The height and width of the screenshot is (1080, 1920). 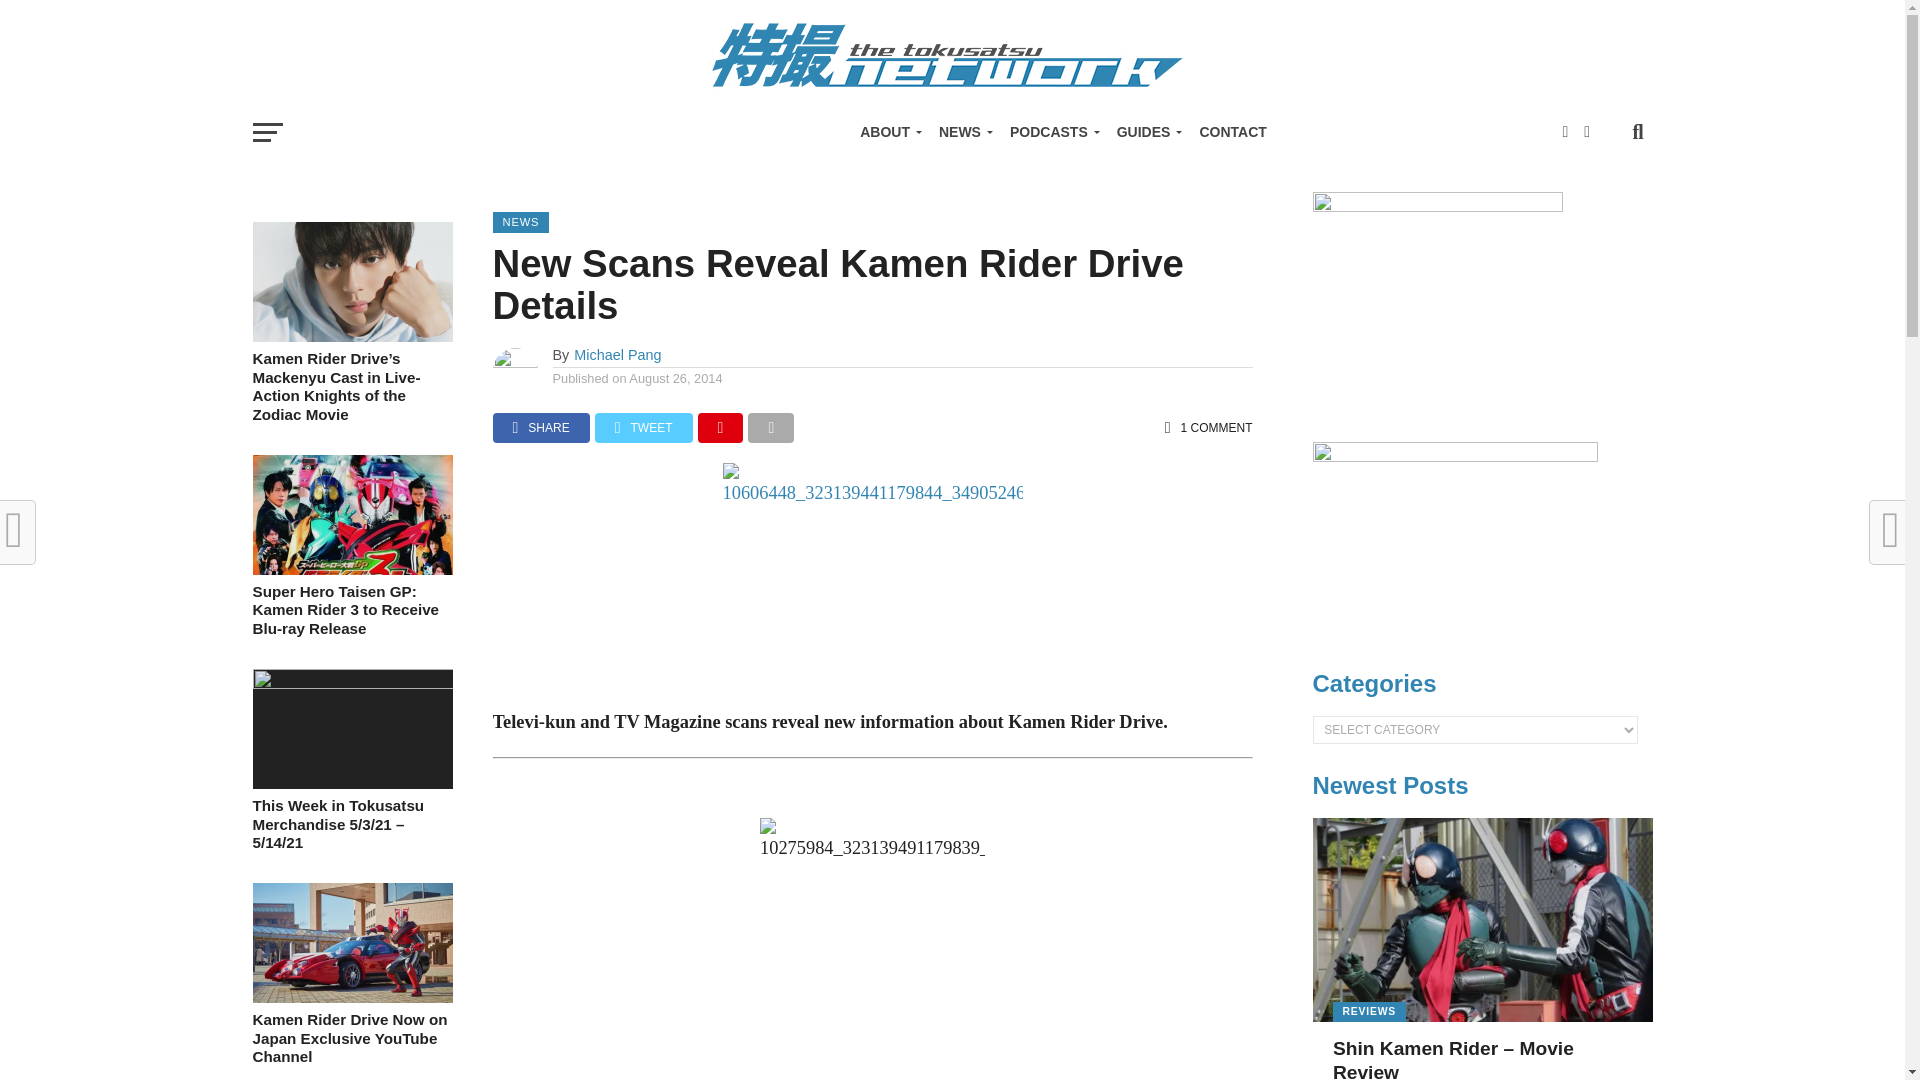 I want to click on GUIDES, so click(x=1146, y=132).